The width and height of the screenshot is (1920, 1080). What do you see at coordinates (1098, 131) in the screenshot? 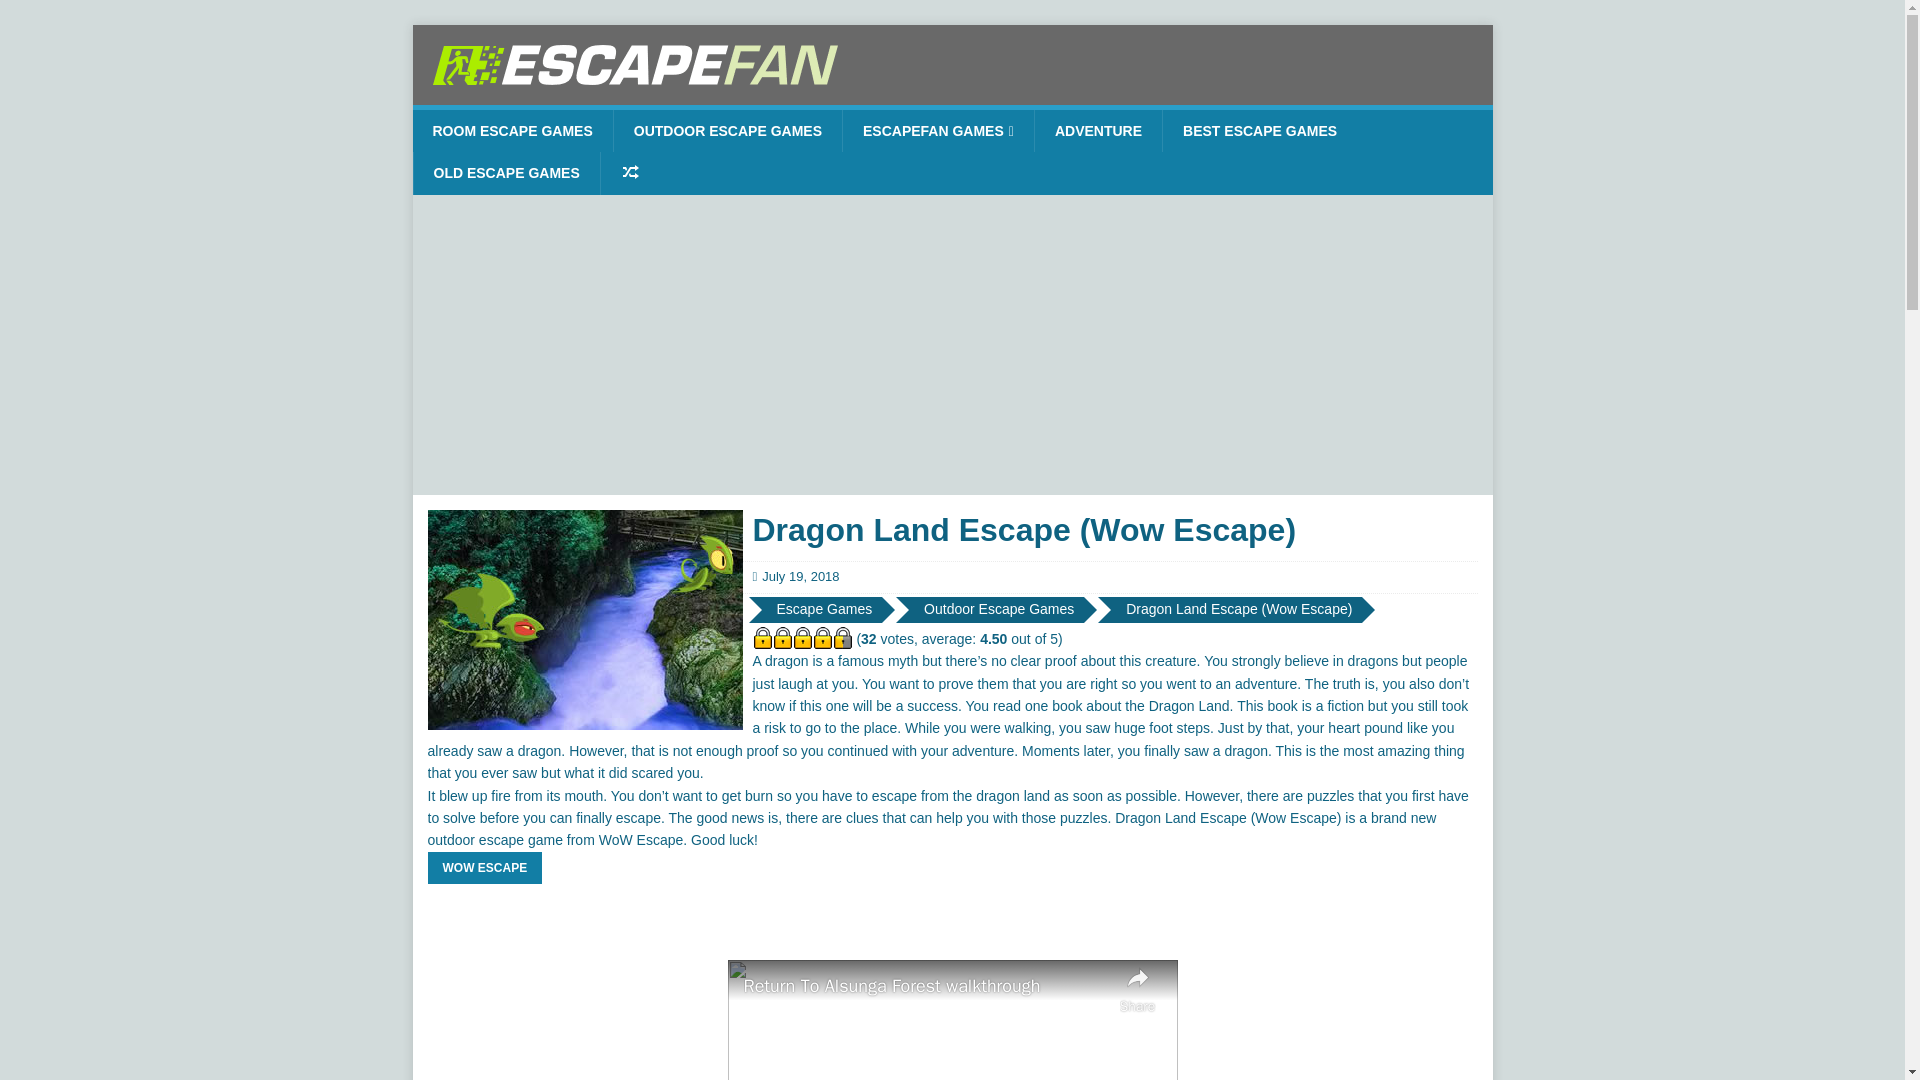
I see `ADVENTURE` at bounding box center [1098, 131].